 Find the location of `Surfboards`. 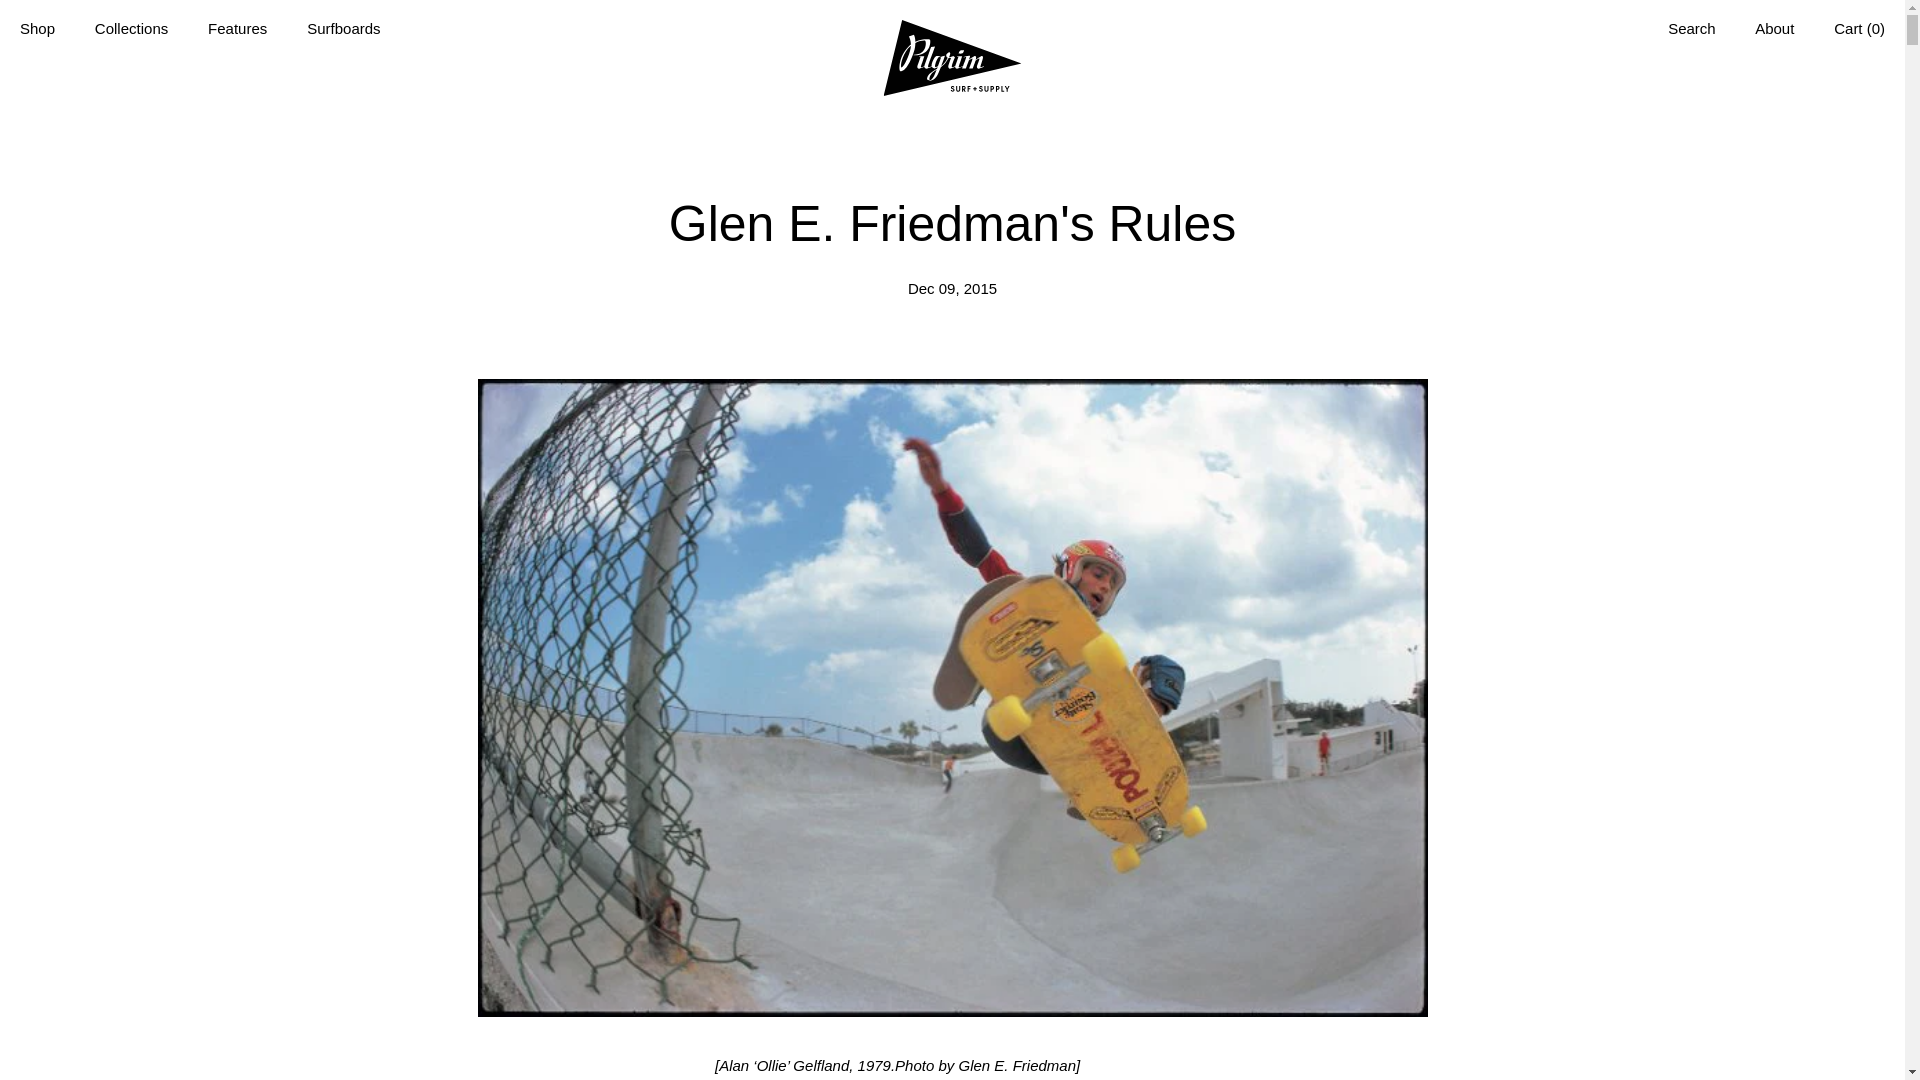

Surfboards is located at coordinates (342, 30).